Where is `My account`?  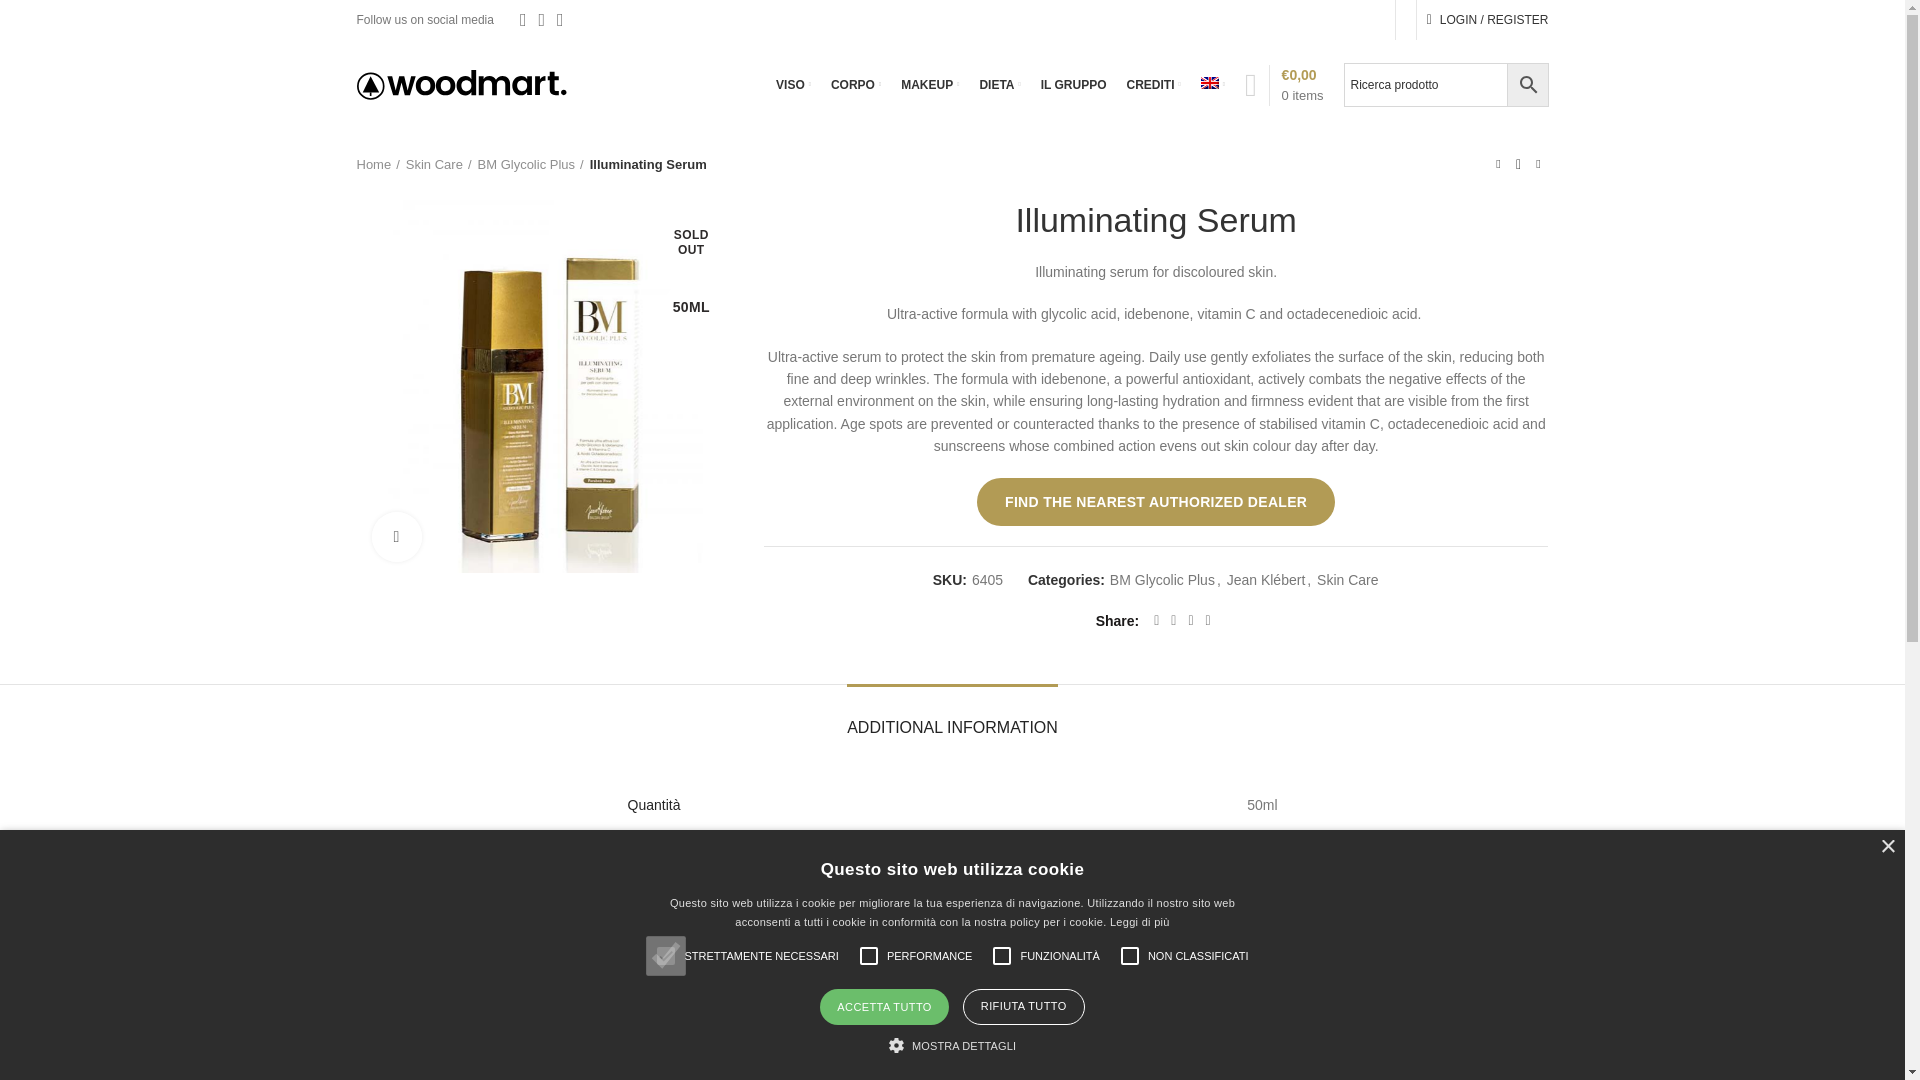
My account is located at coordinates (1488, 20).